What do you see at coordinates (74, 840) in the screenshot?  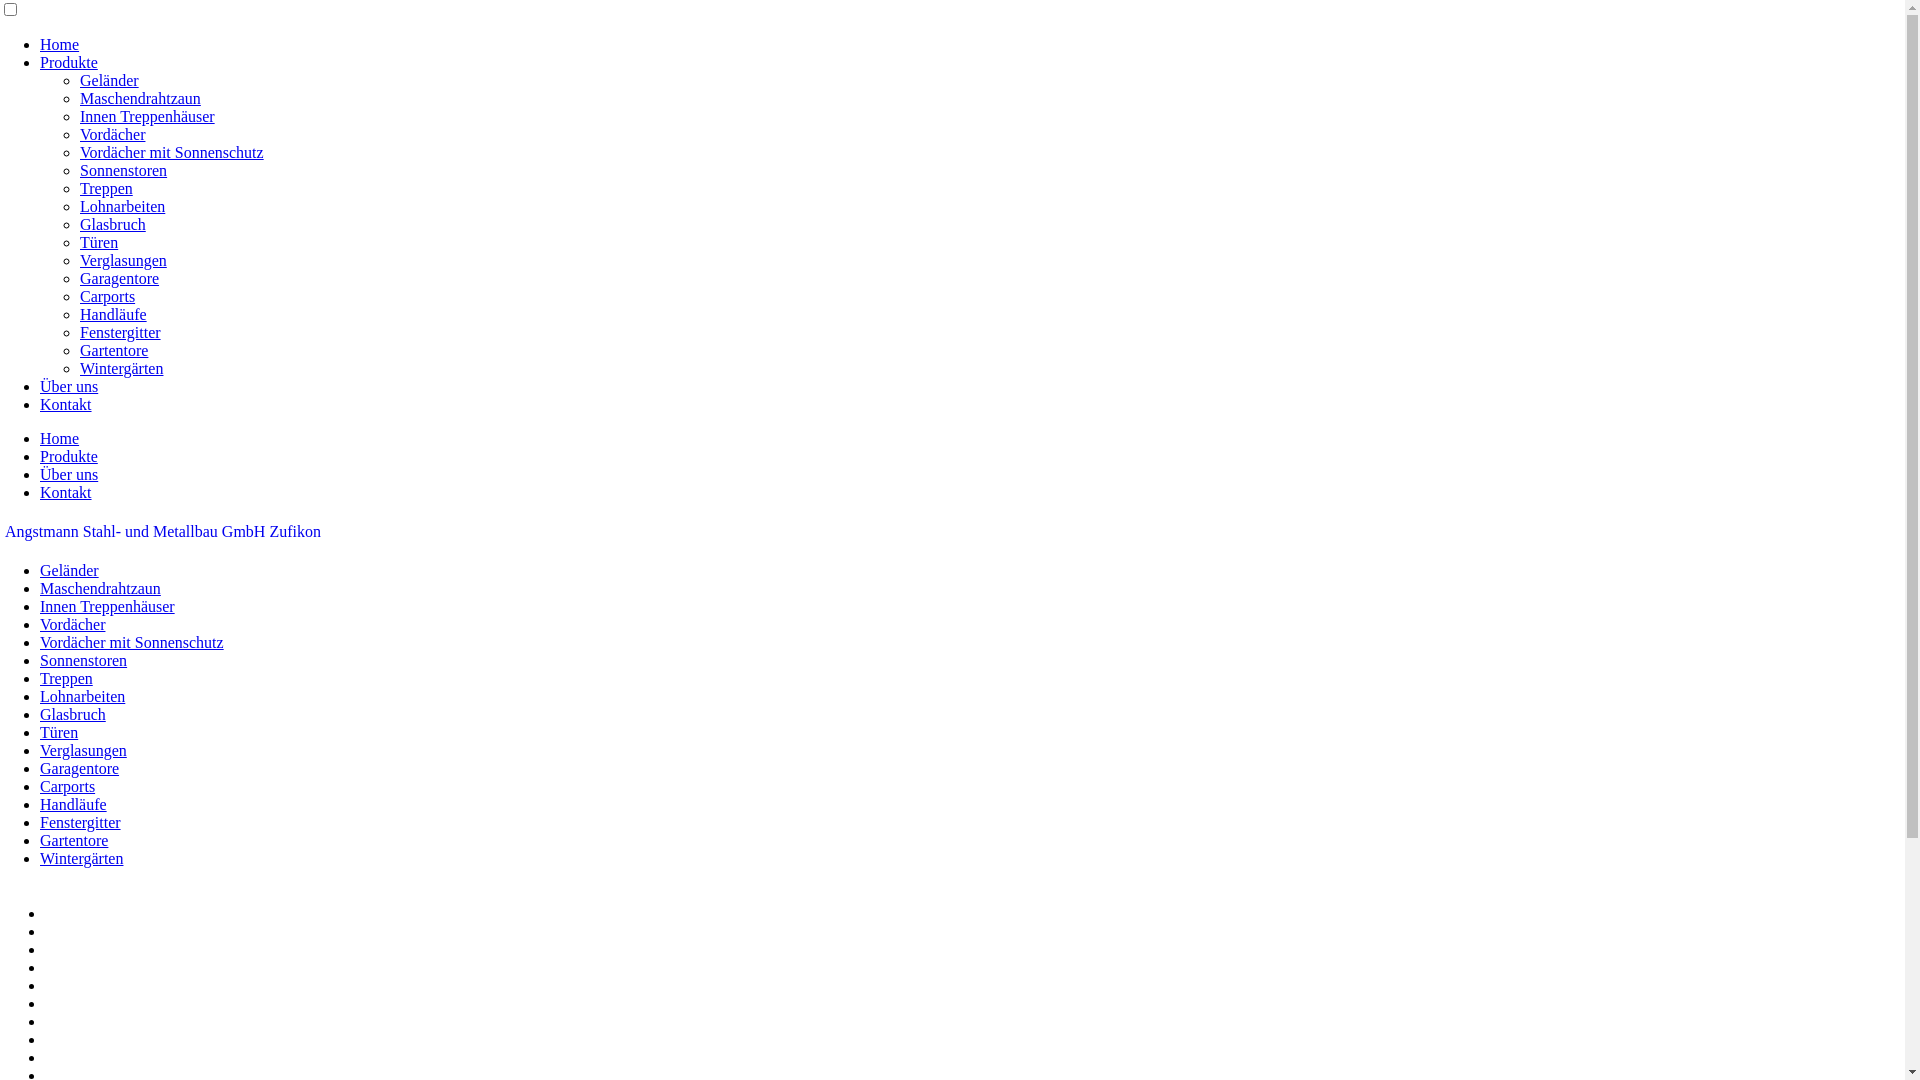 I see `Gartentore` at bounding box center [74, 840].